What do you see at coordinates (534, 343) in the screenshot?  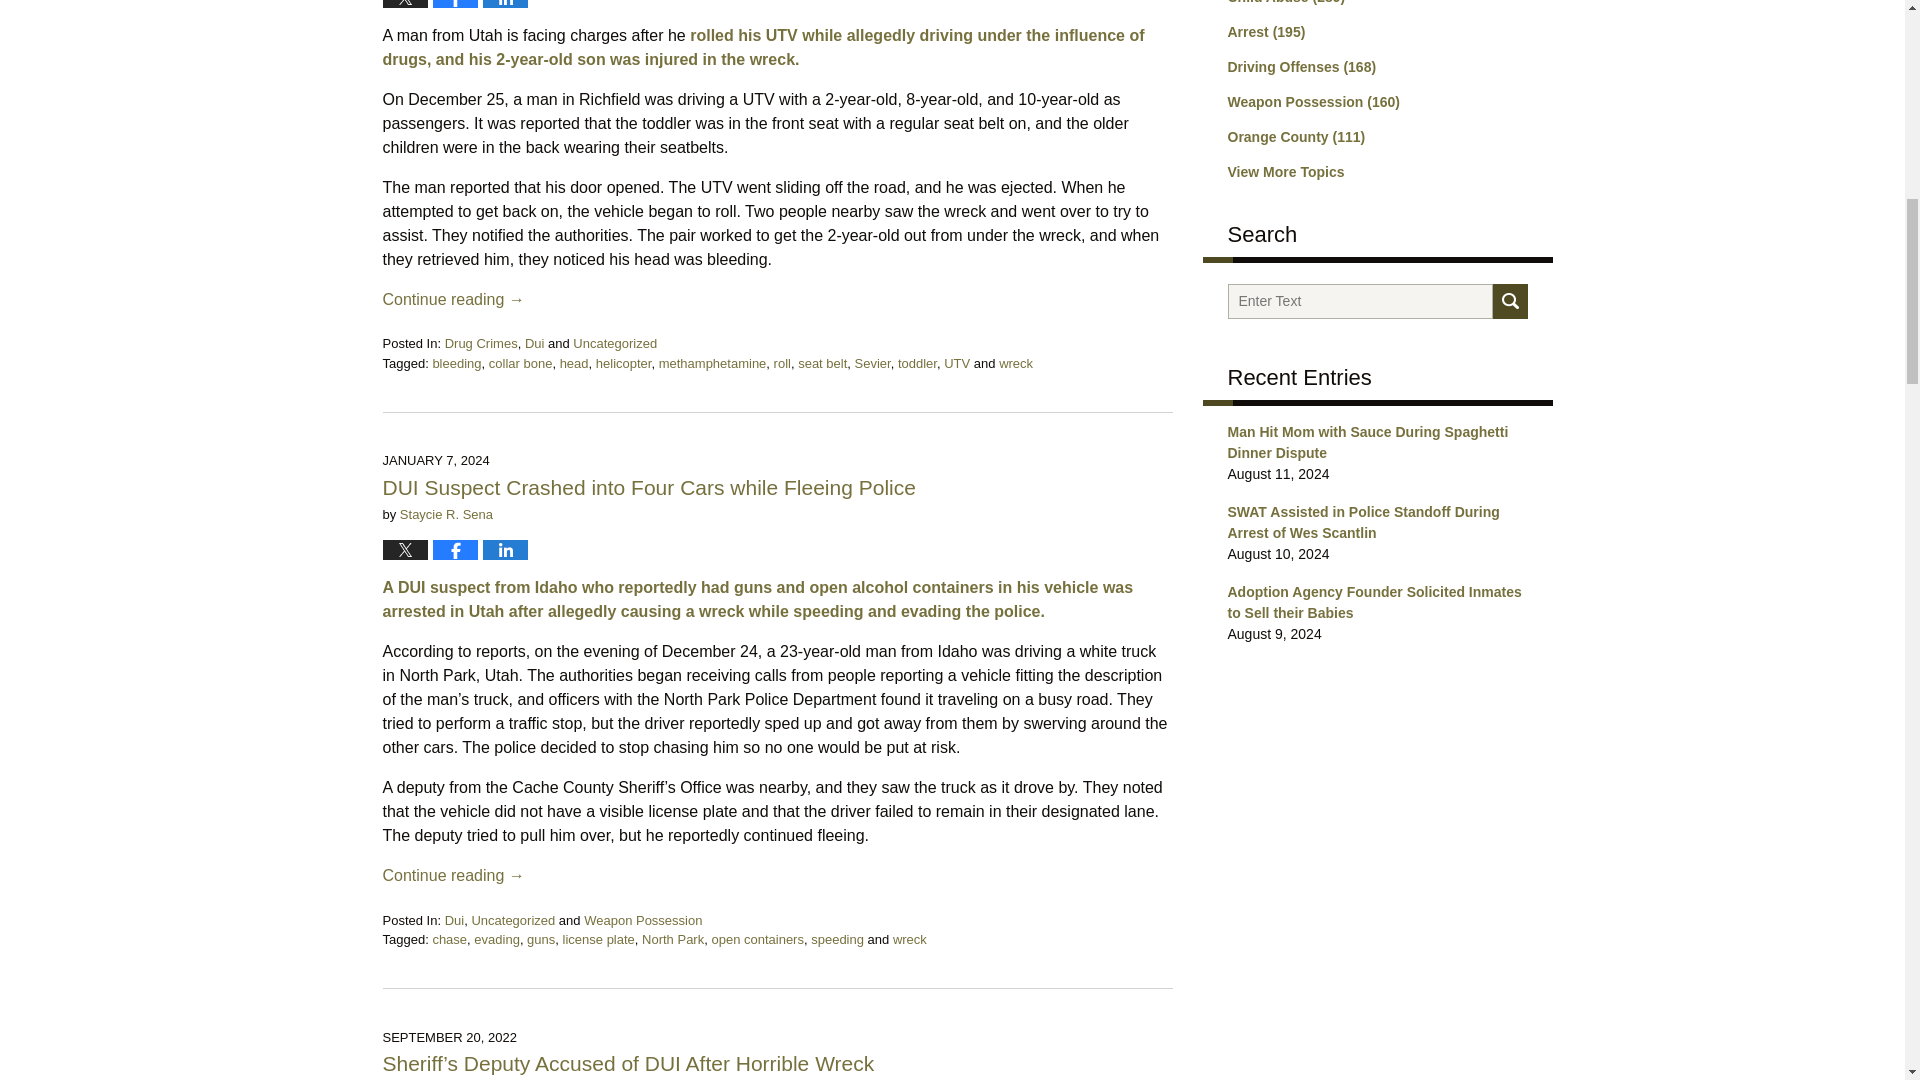 I see `View all posts in Dui` at bounding box center [534, 343].